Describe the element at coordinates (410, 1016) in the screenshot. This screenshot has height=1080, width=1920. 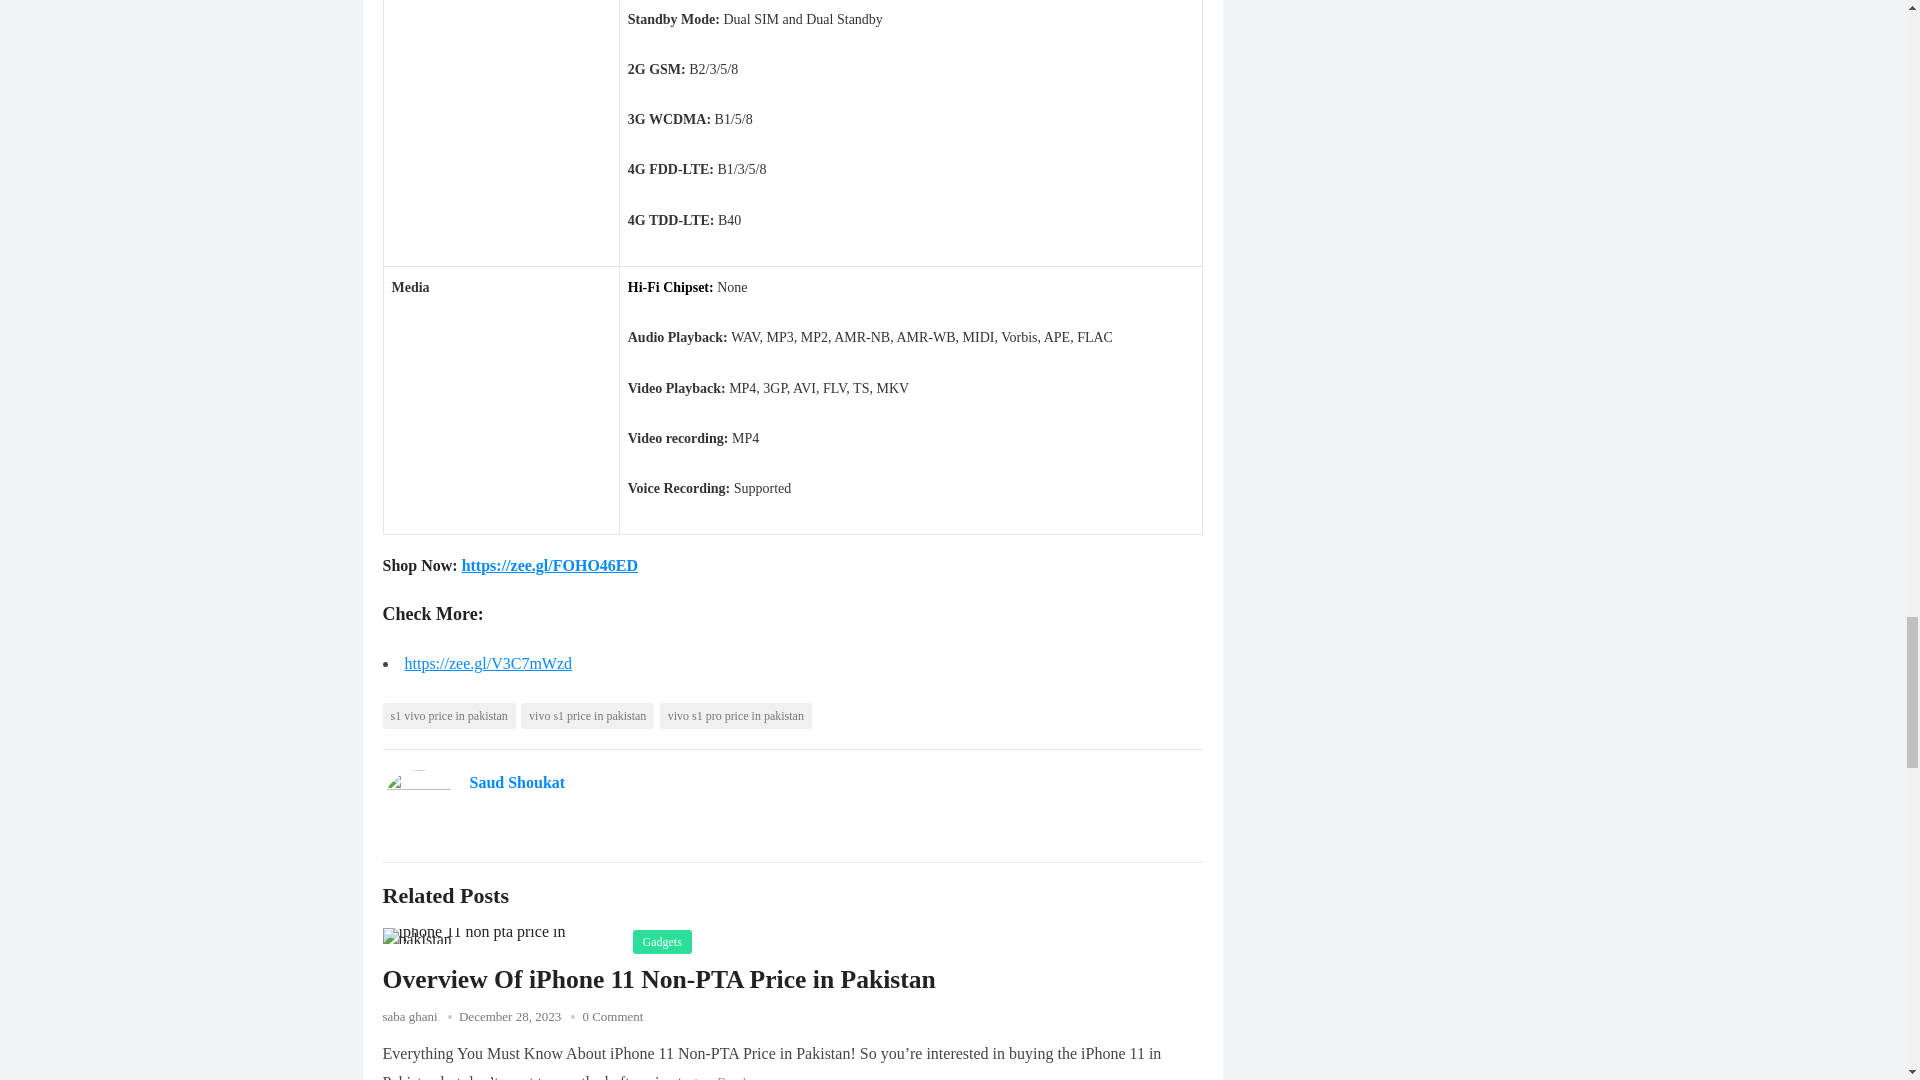
I see `Posts by saba ghani` at that location.